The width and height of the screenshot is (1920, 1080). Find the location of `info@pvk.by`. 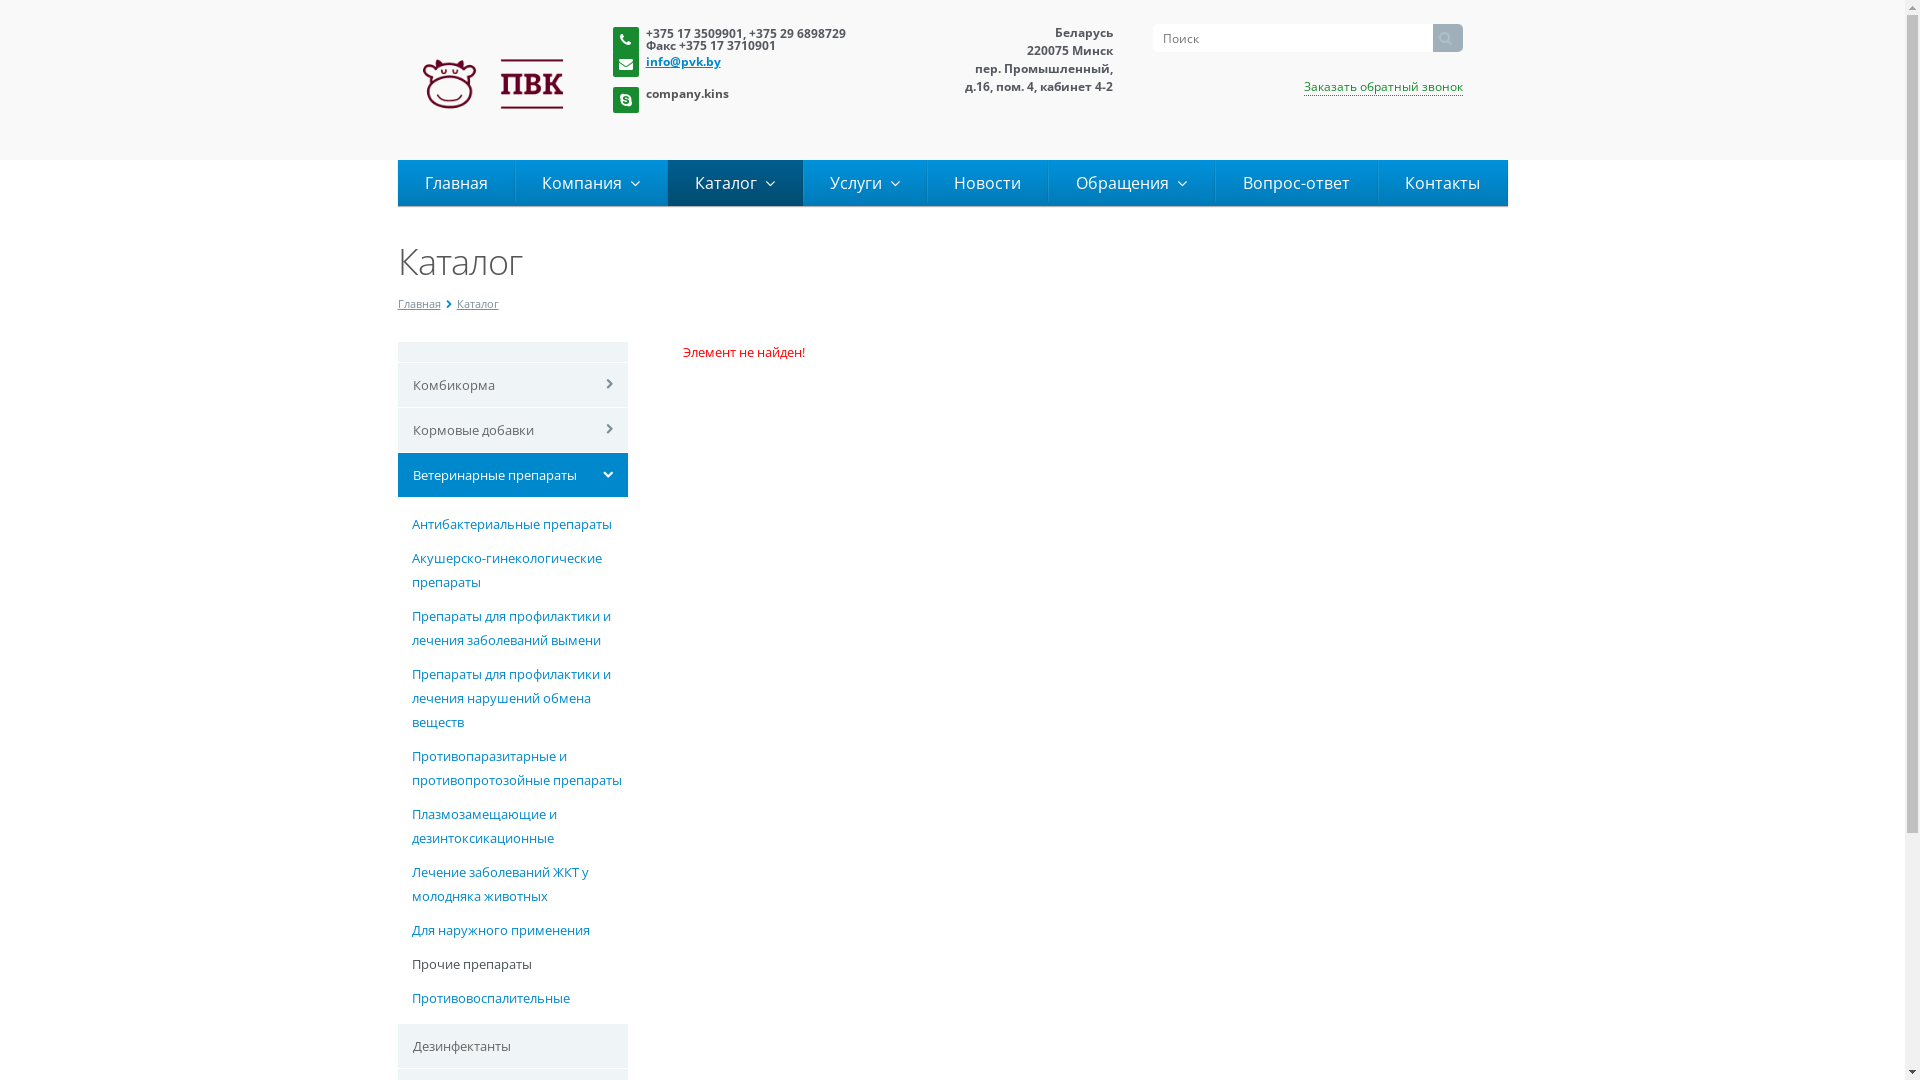

info@pvk.by is located at coordinates (762, 60).